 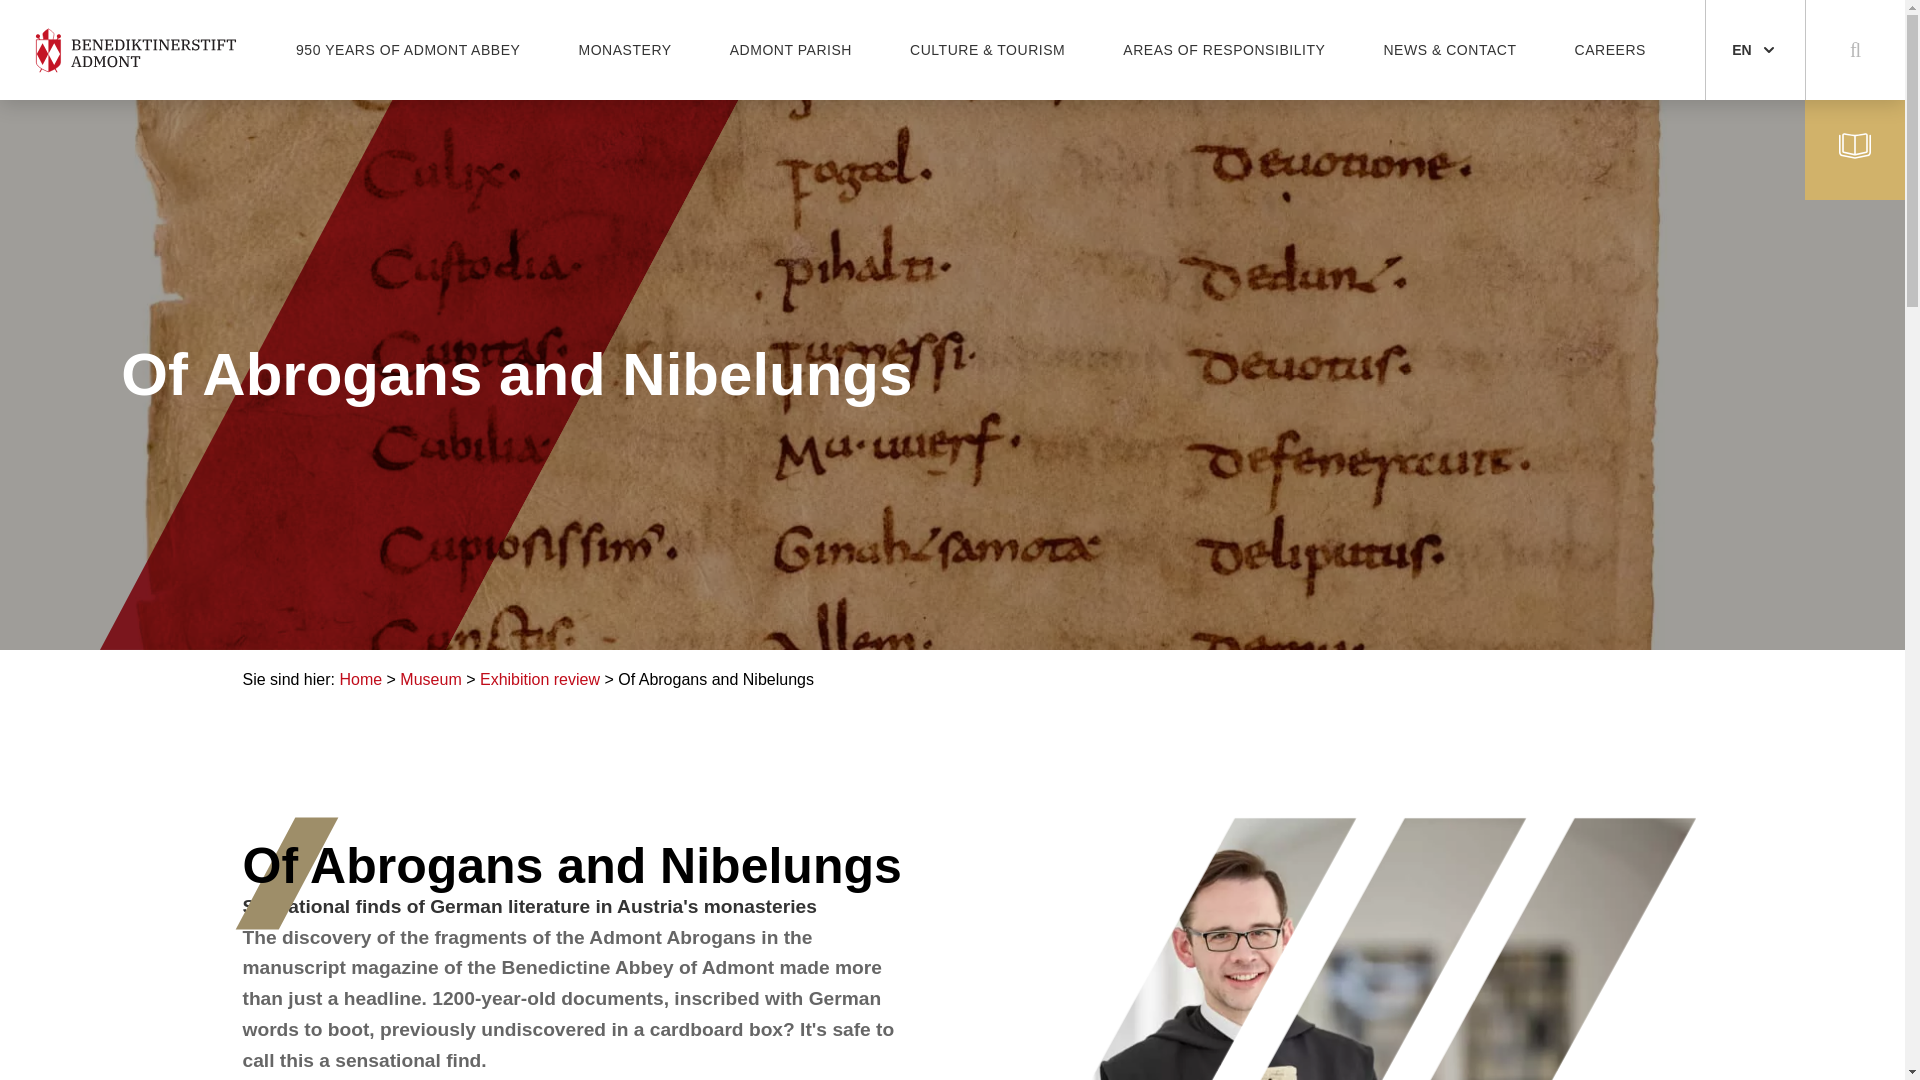 What do you see at coordinates (408, 50) in the screenshot?
I see `950 YEARS OF ADMONT ABBEY` at bounding box center [408, 50].